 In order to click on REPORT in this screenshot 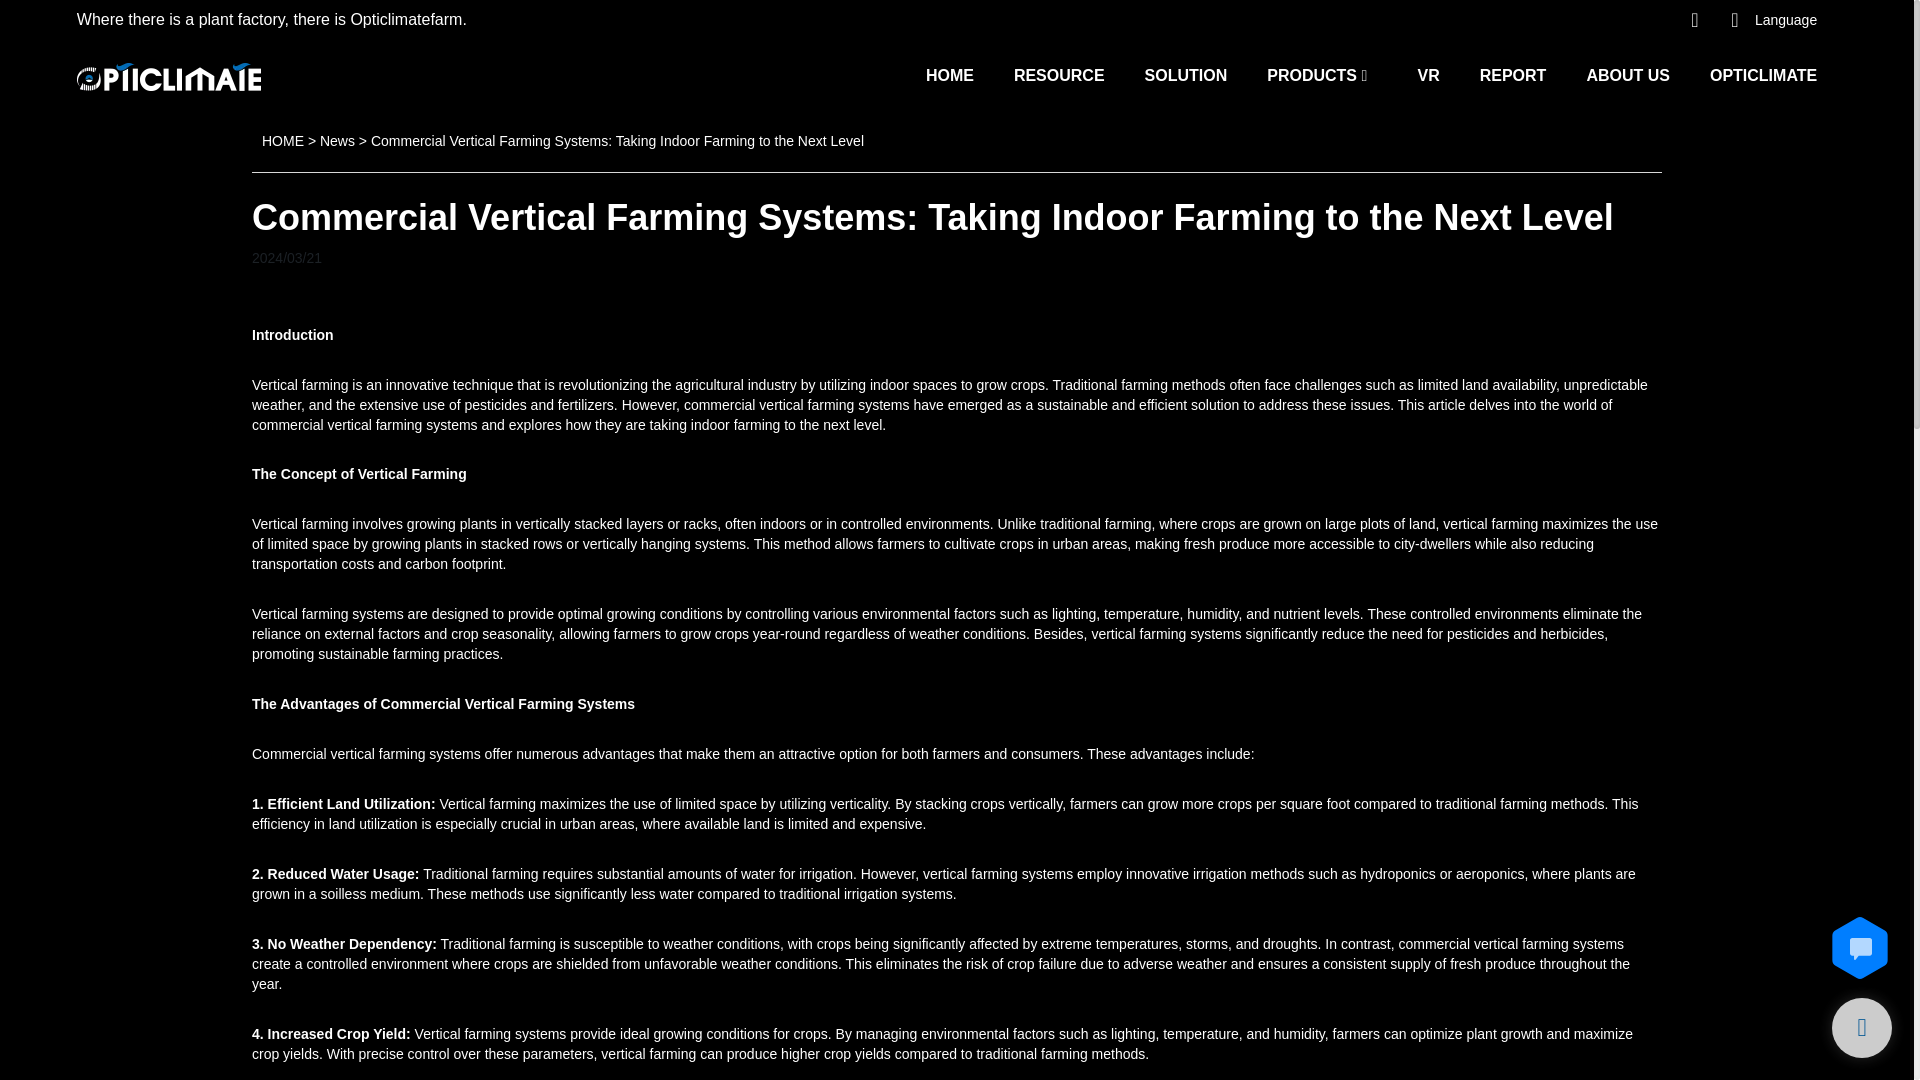, I will do `click(1514, 74)`.